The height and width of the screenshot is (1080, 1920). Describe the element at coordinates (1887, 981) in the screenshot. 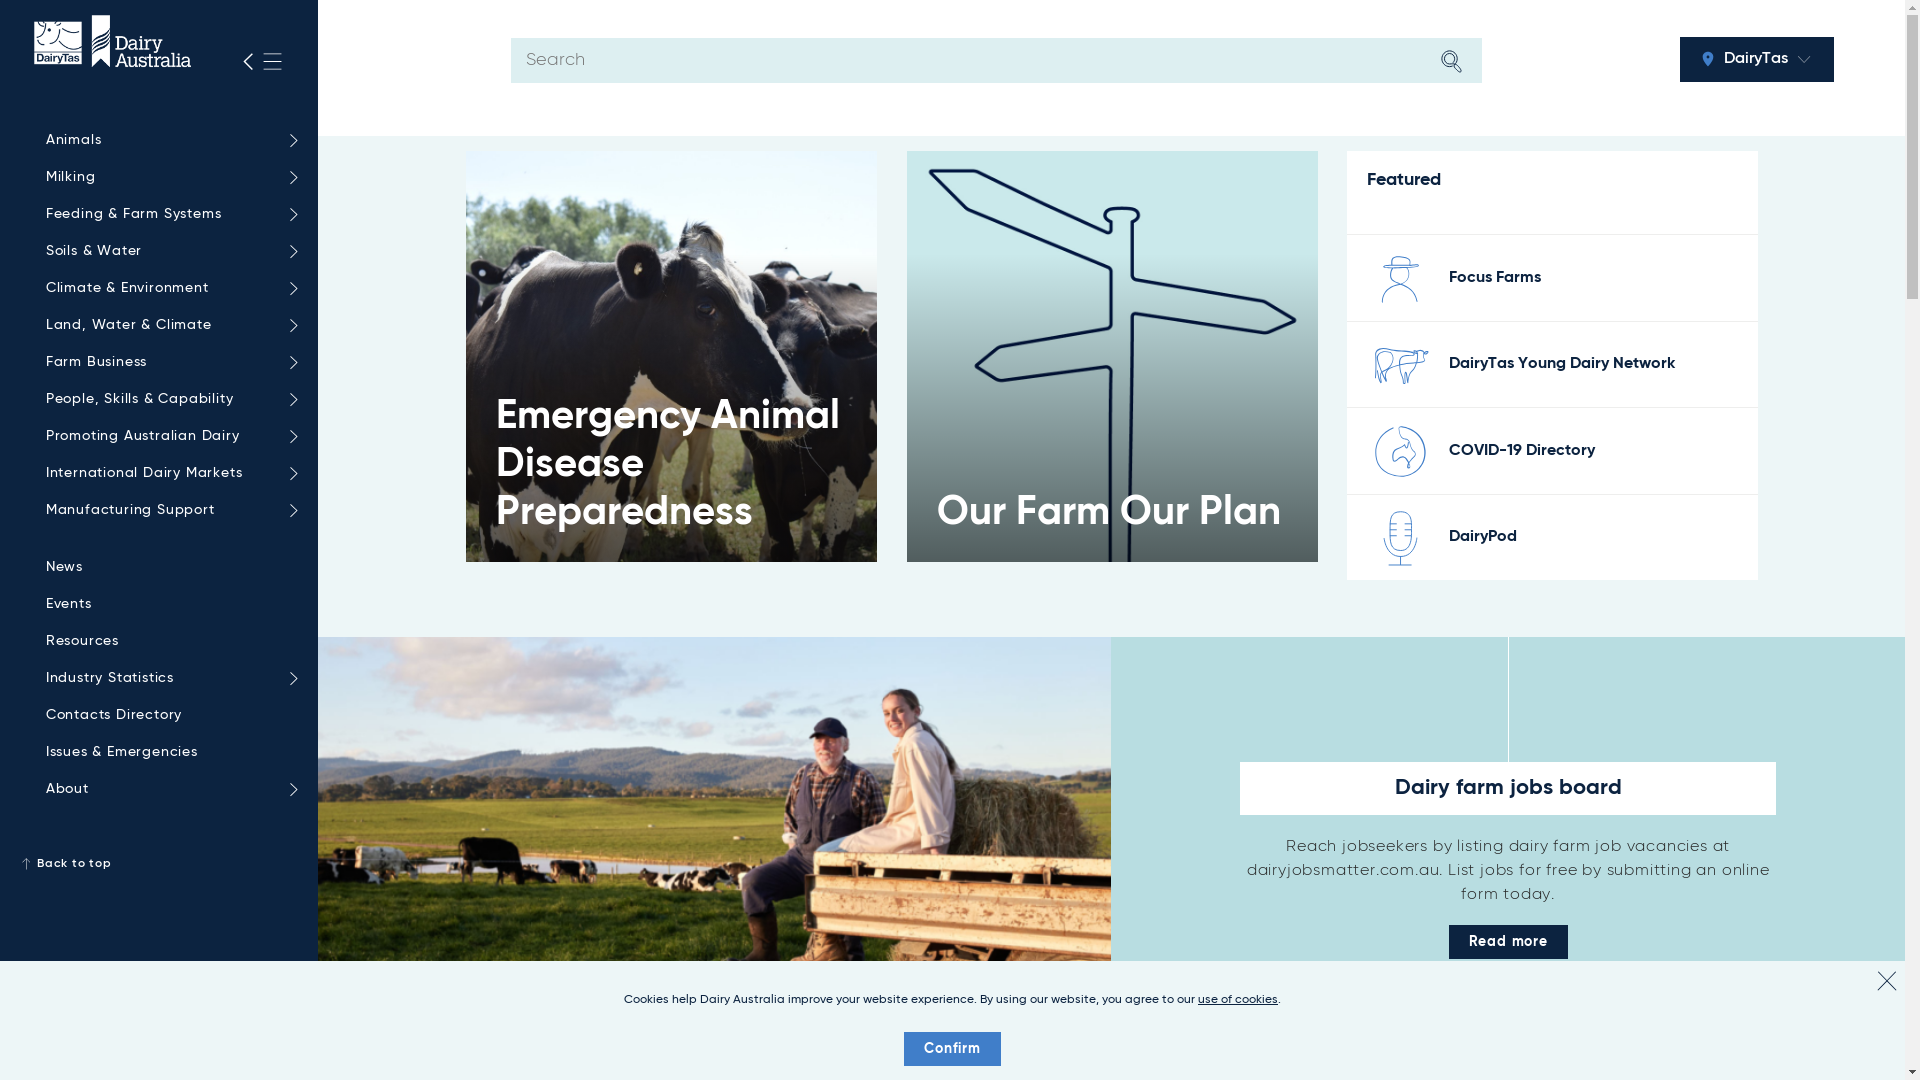

I see `X` at that location.